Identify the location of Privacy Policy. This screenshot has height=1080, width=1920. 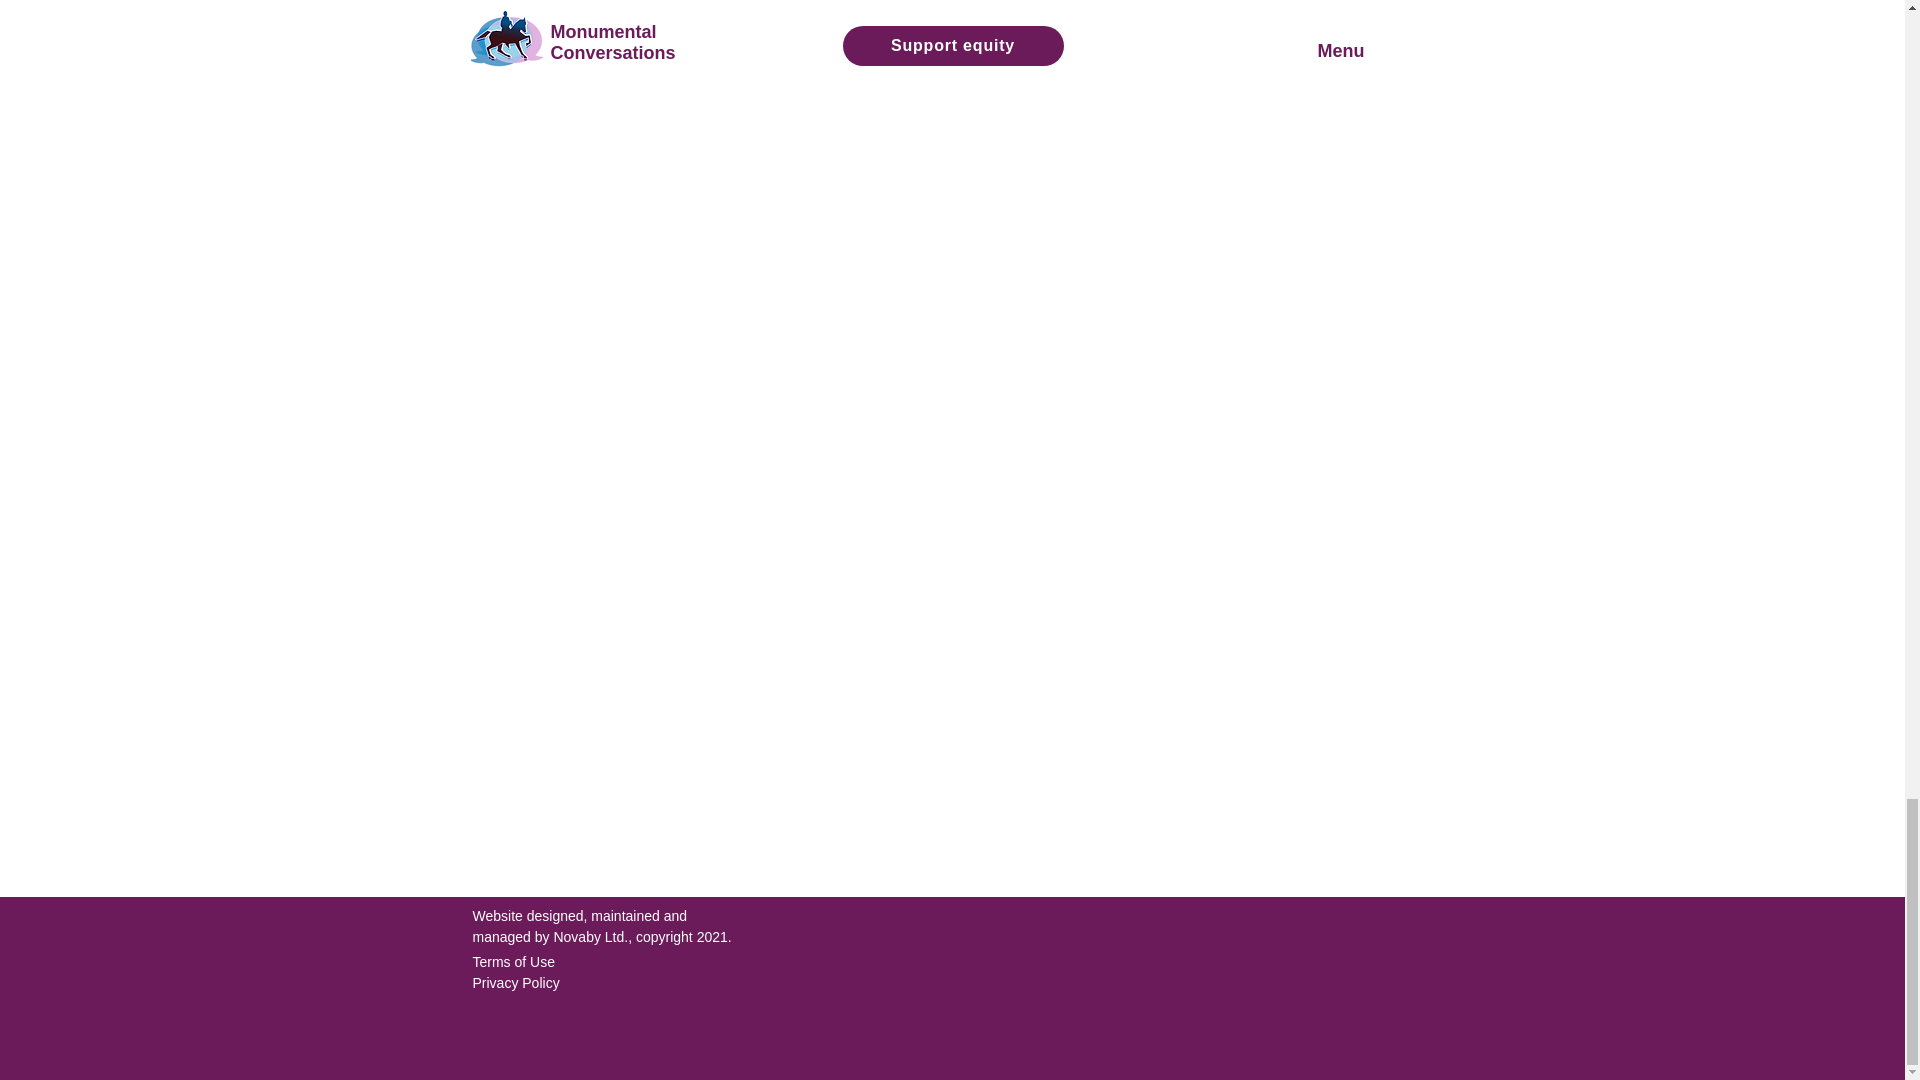
(515, 983).